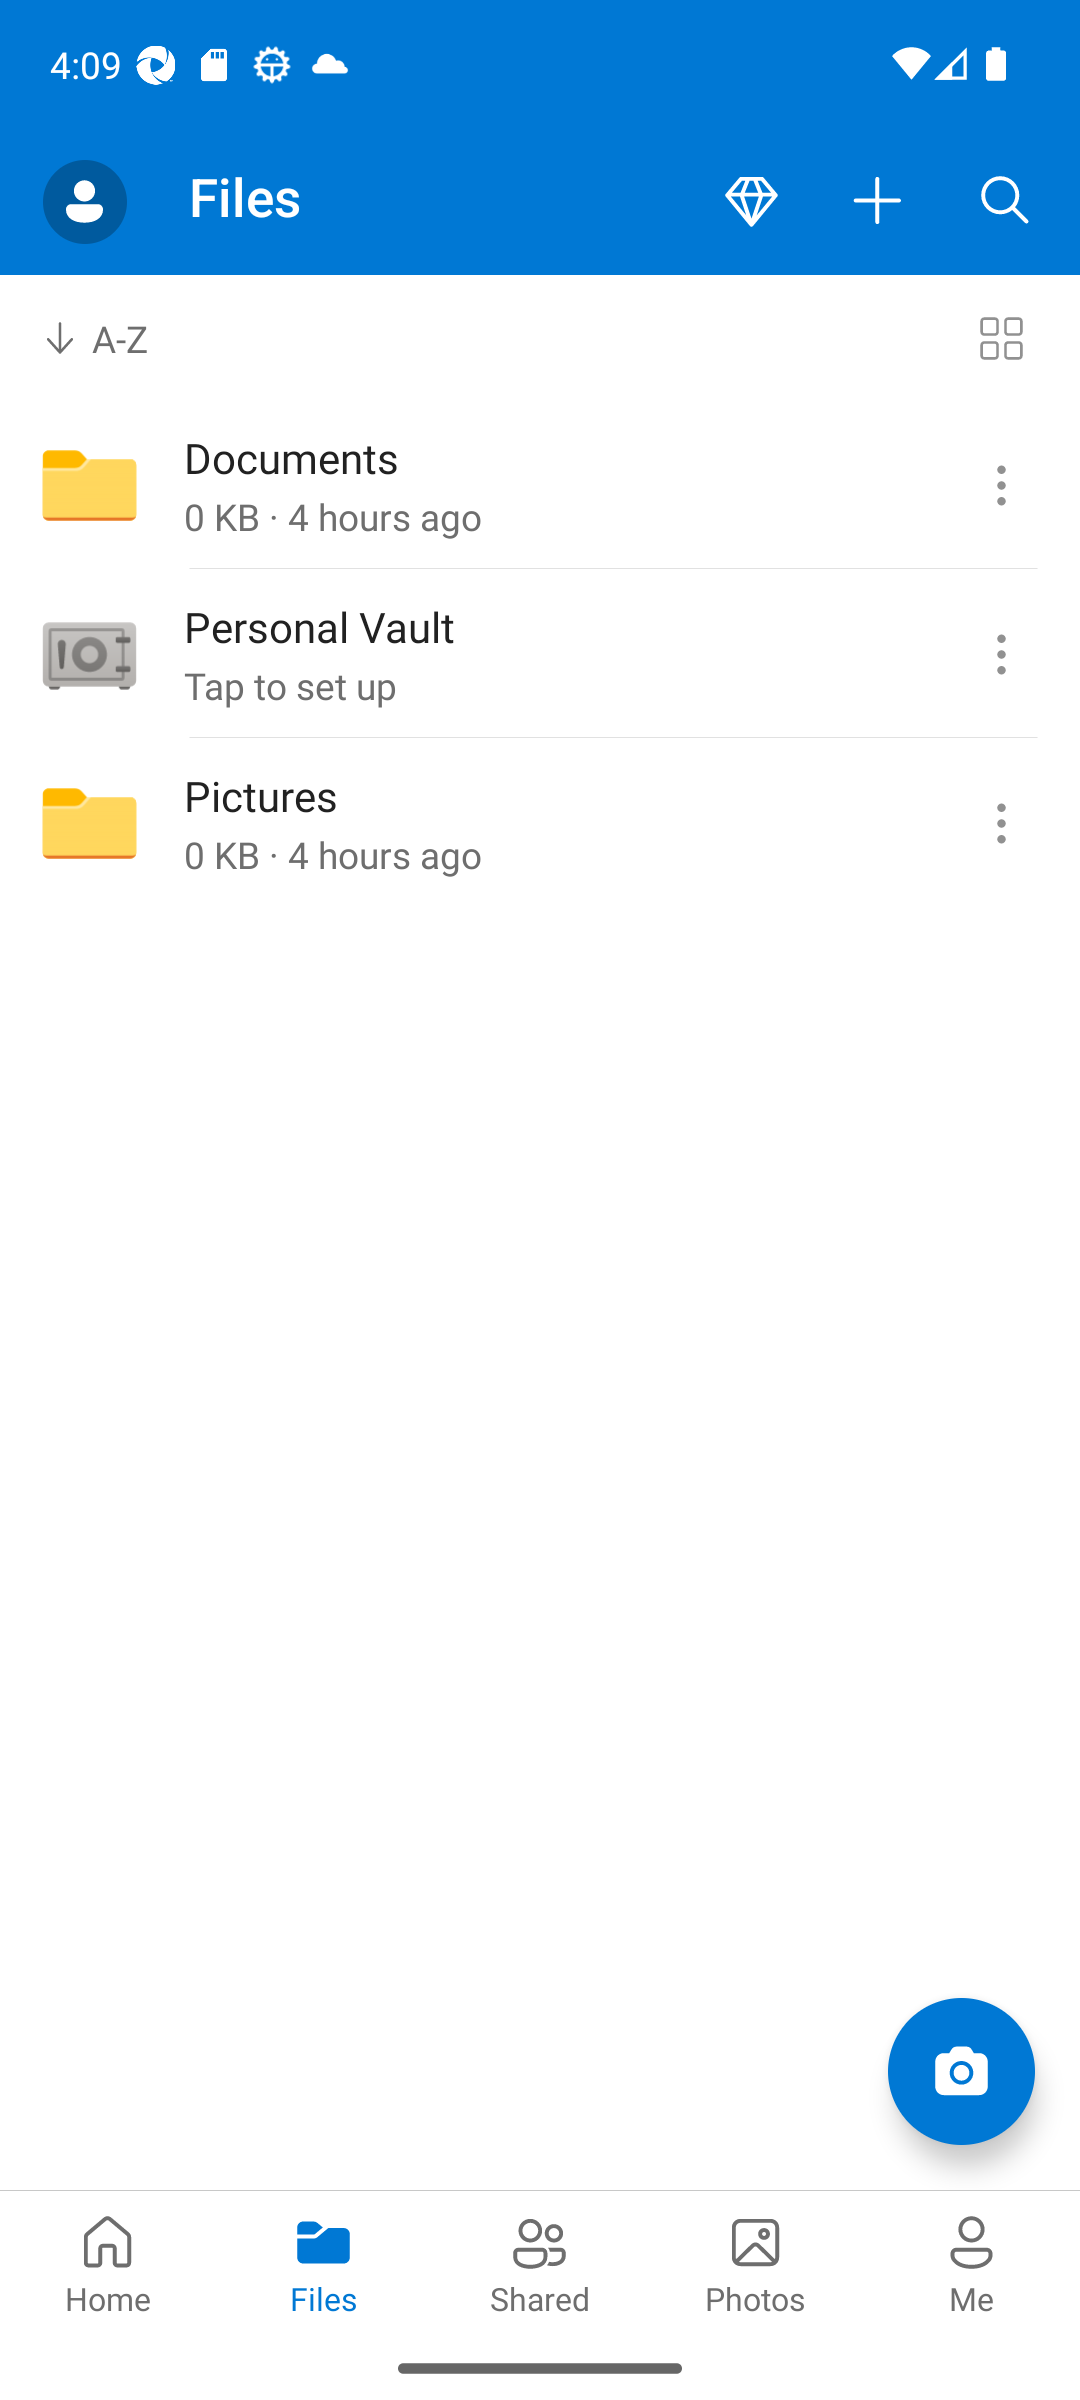  What do you see at coordinates (540, 2262) in the screenshot?
I see `Shared pivot Shared` at bounding box center [540, 2262].